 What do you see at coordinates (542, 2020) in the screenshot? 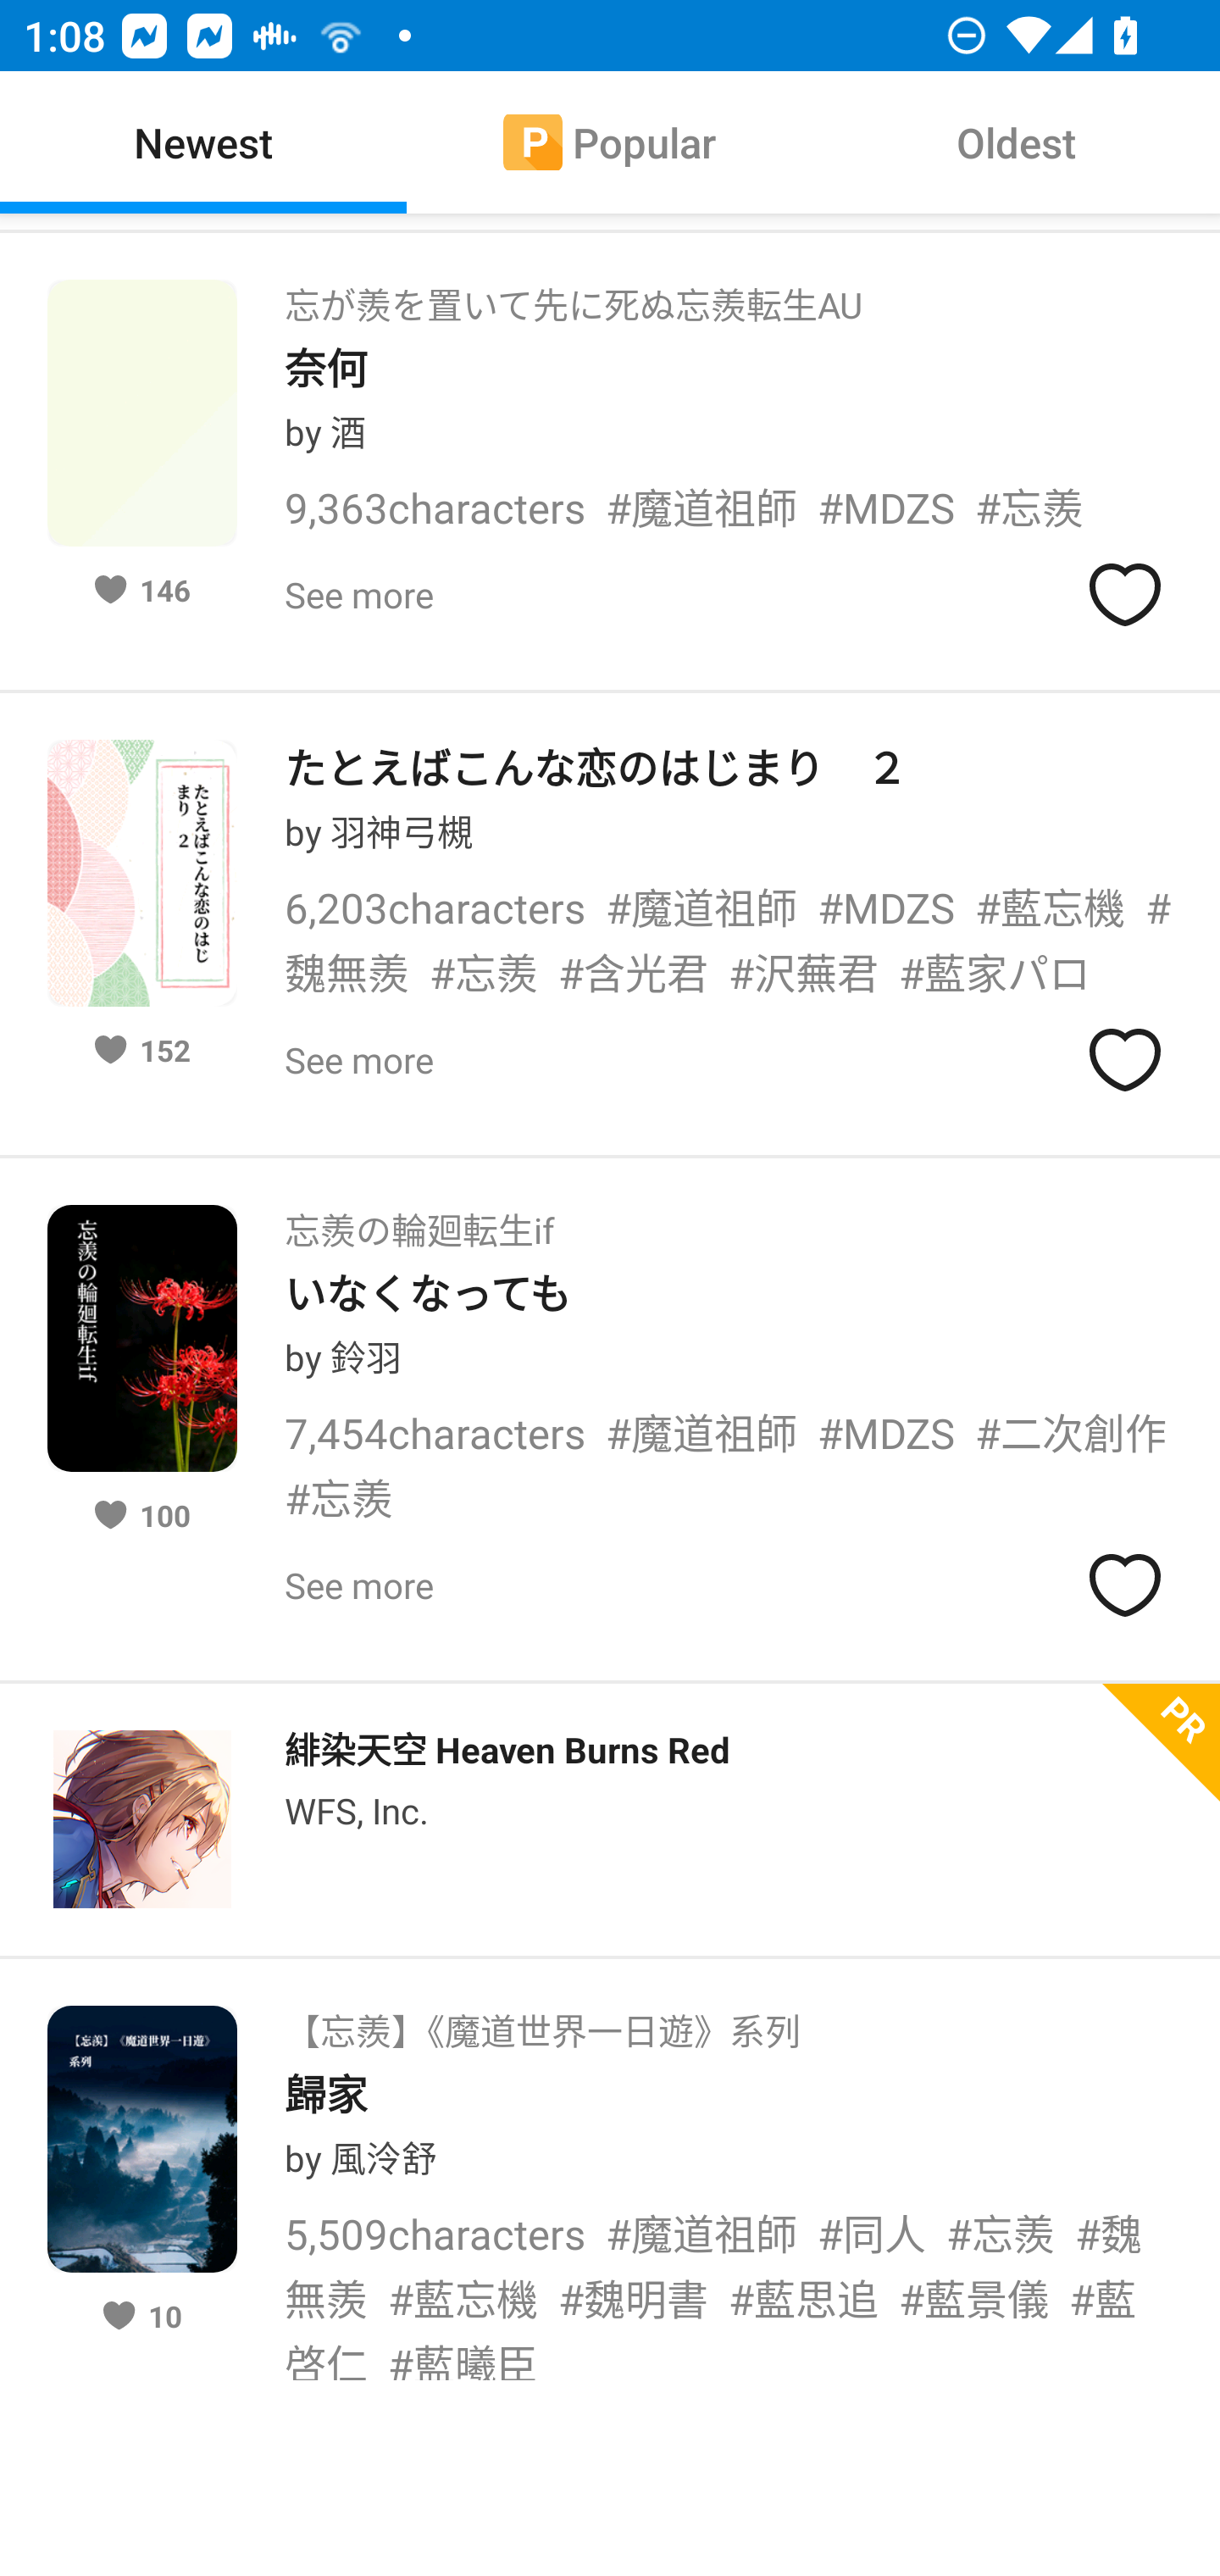
I see `【忘羨】《魔道世界一日遊》系列` at bounding box center [542, 2020].